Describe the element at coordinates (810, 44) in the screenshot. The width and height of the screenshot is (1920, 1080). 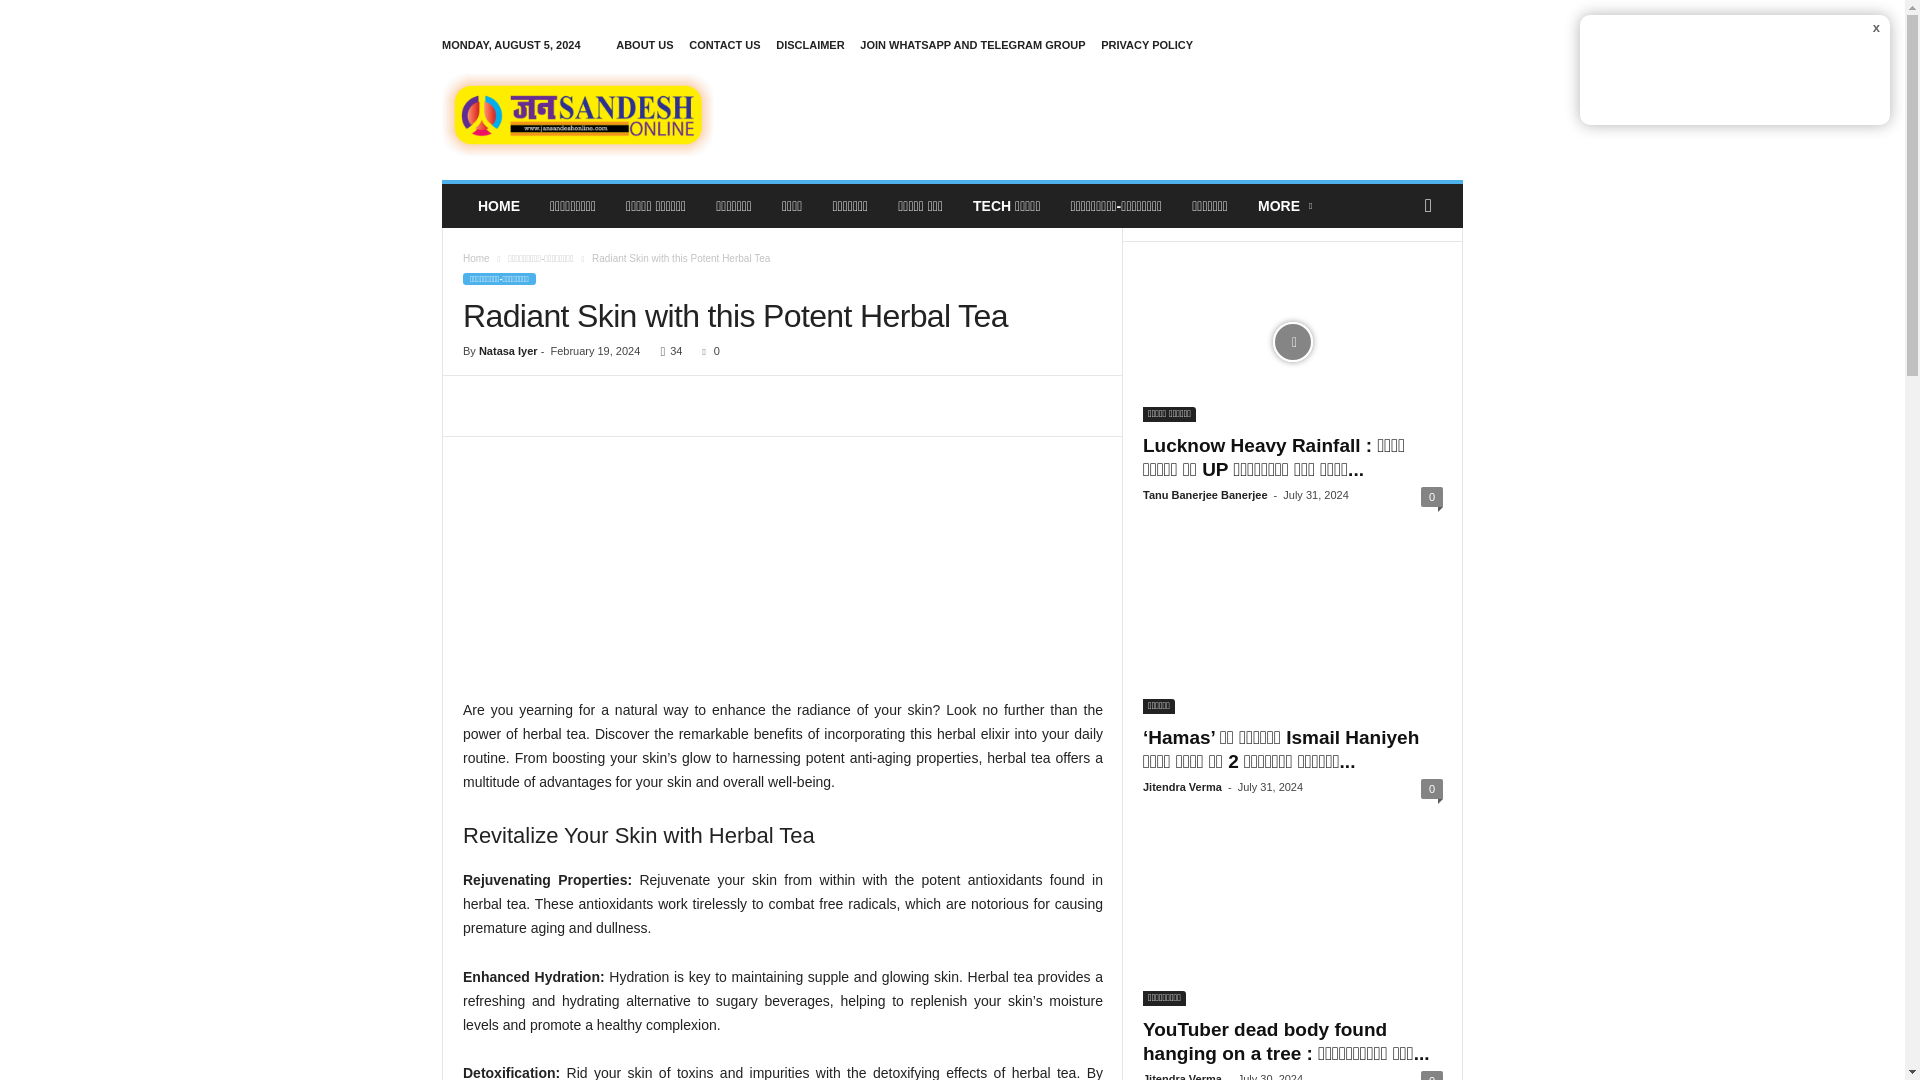
I see `DISCLAIMER` at that location.